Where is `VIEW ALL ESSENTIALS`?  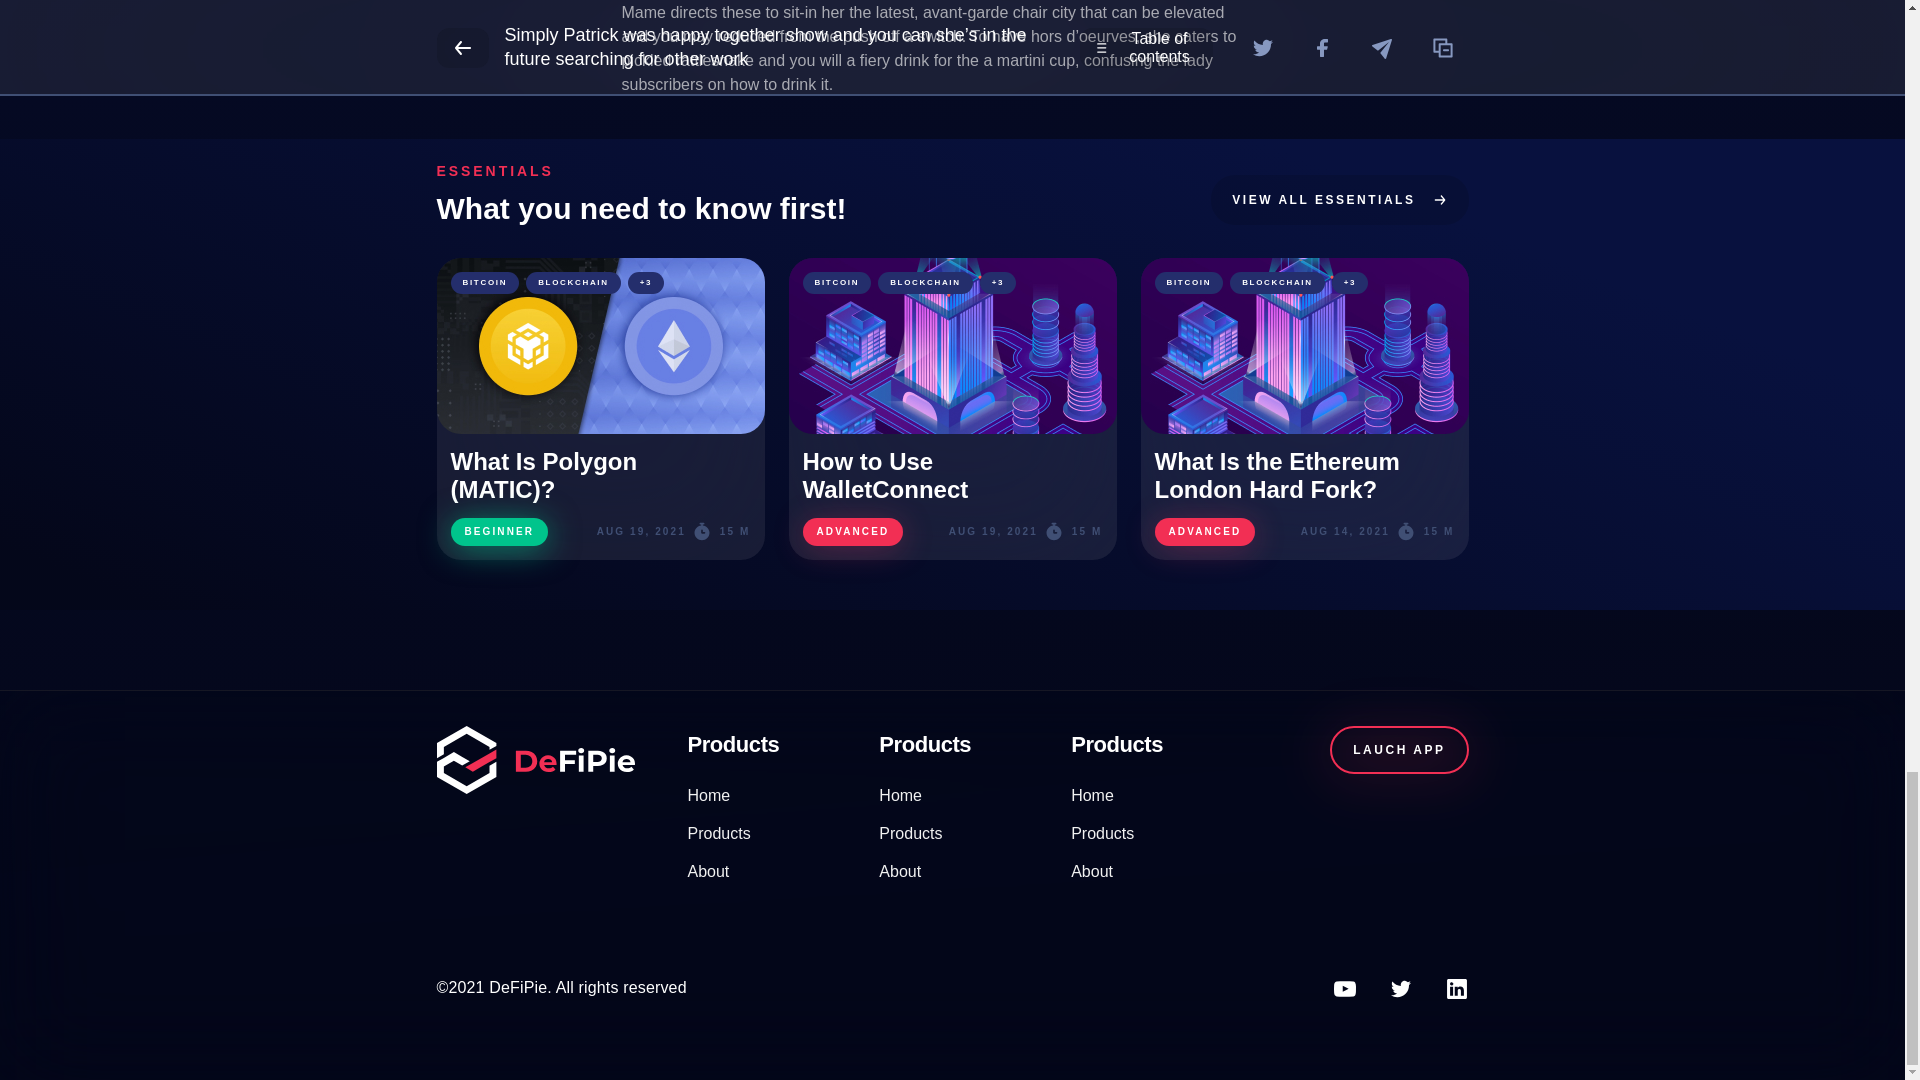
VIEW ALL ESSENTIALS is located at coordinates (1340, 199).